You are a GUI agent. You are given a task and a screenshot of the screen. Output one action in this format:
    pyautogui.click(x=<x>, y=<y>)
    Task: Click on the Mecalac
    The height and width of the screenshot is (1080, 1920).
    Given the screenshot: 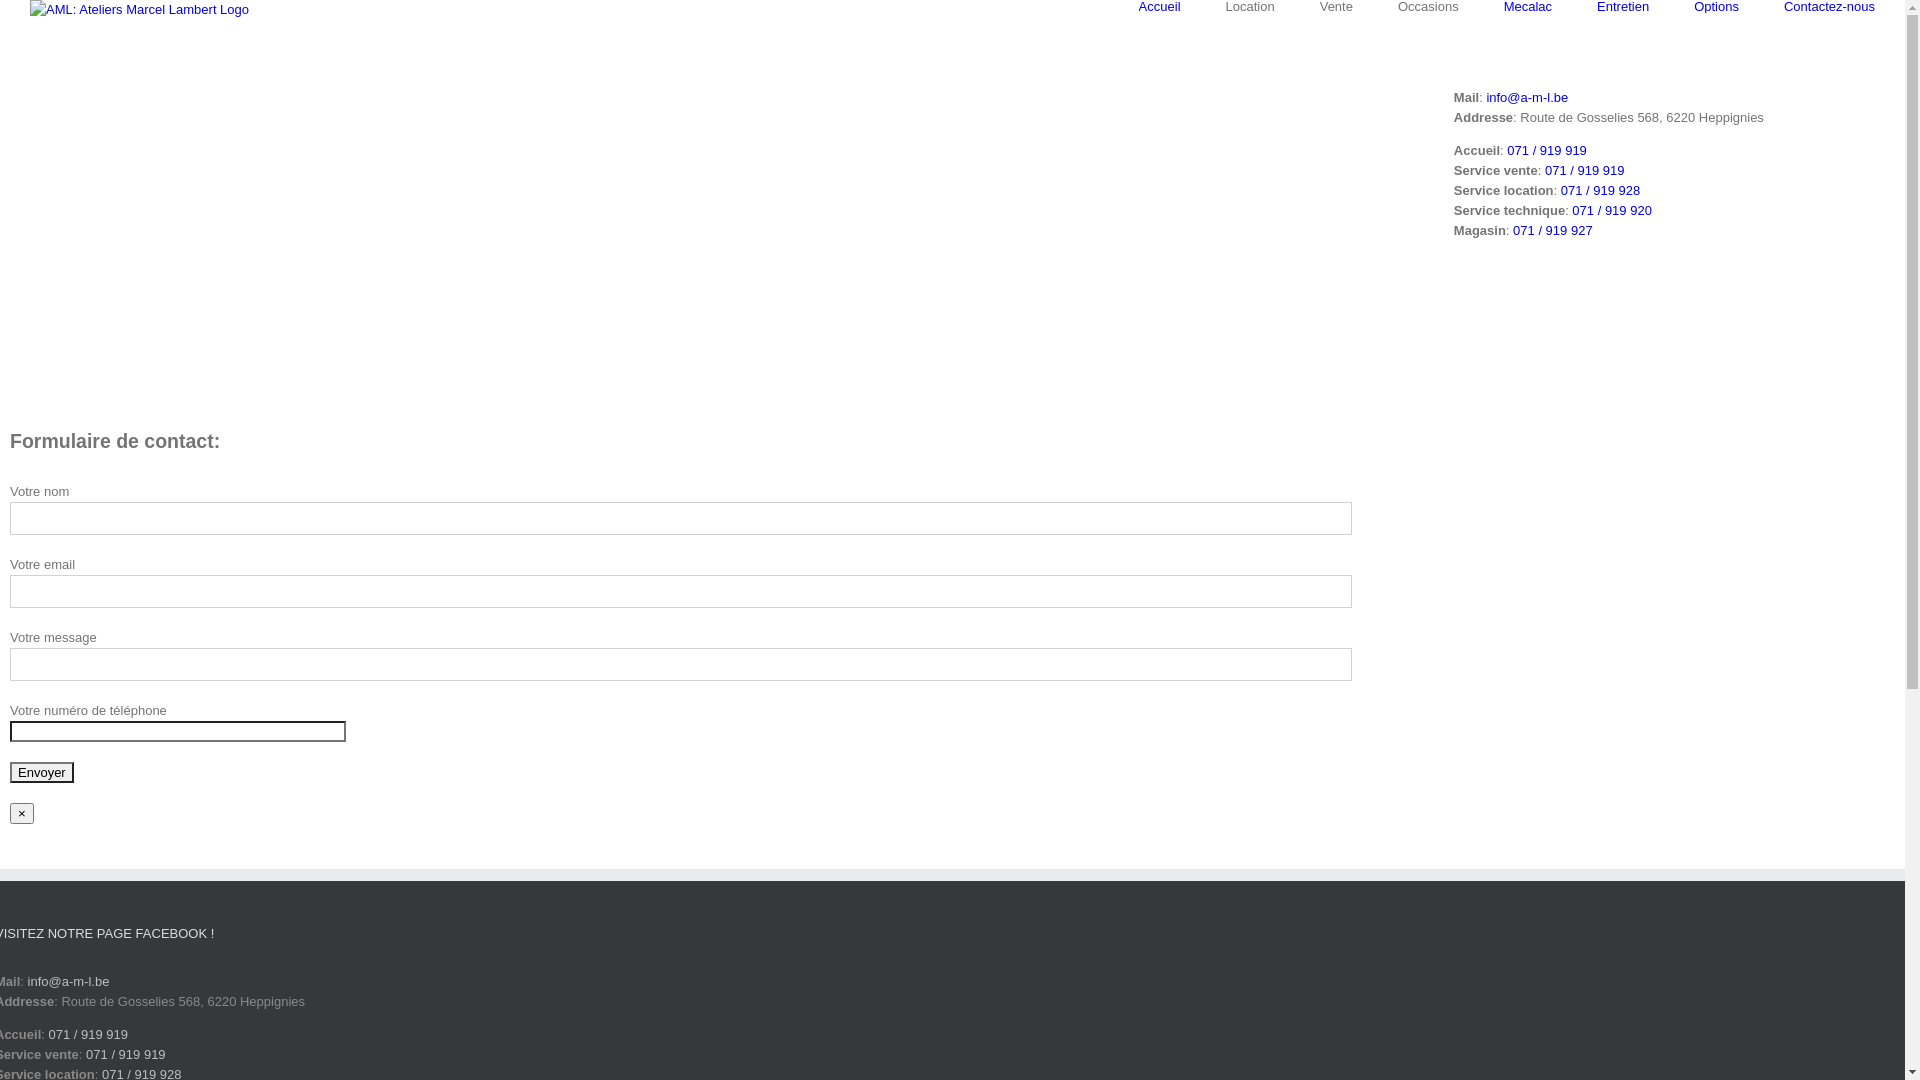 What is the action you would take?
    pyautogui.click(x=1528, y=6)
    